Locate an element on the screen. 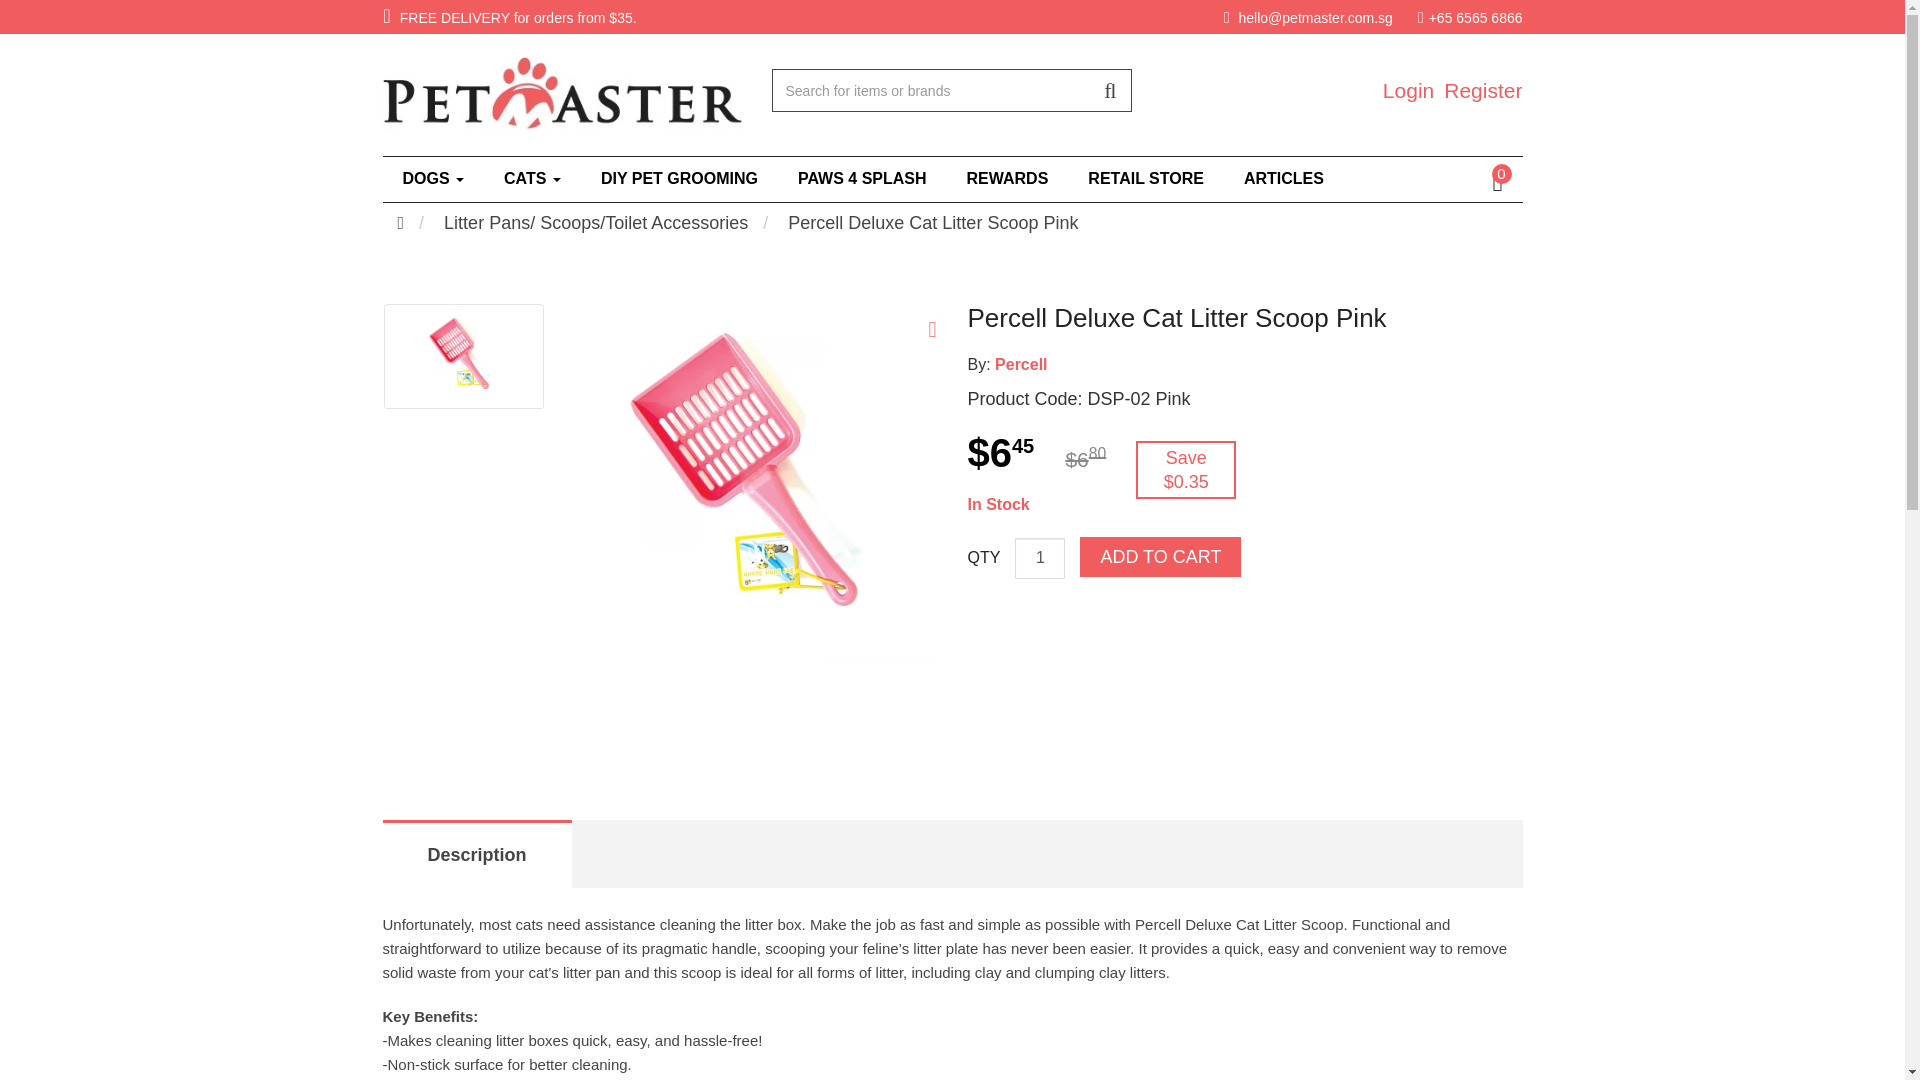 The image size is (1920, 1080). Register is located at coordinates (1482, 90).